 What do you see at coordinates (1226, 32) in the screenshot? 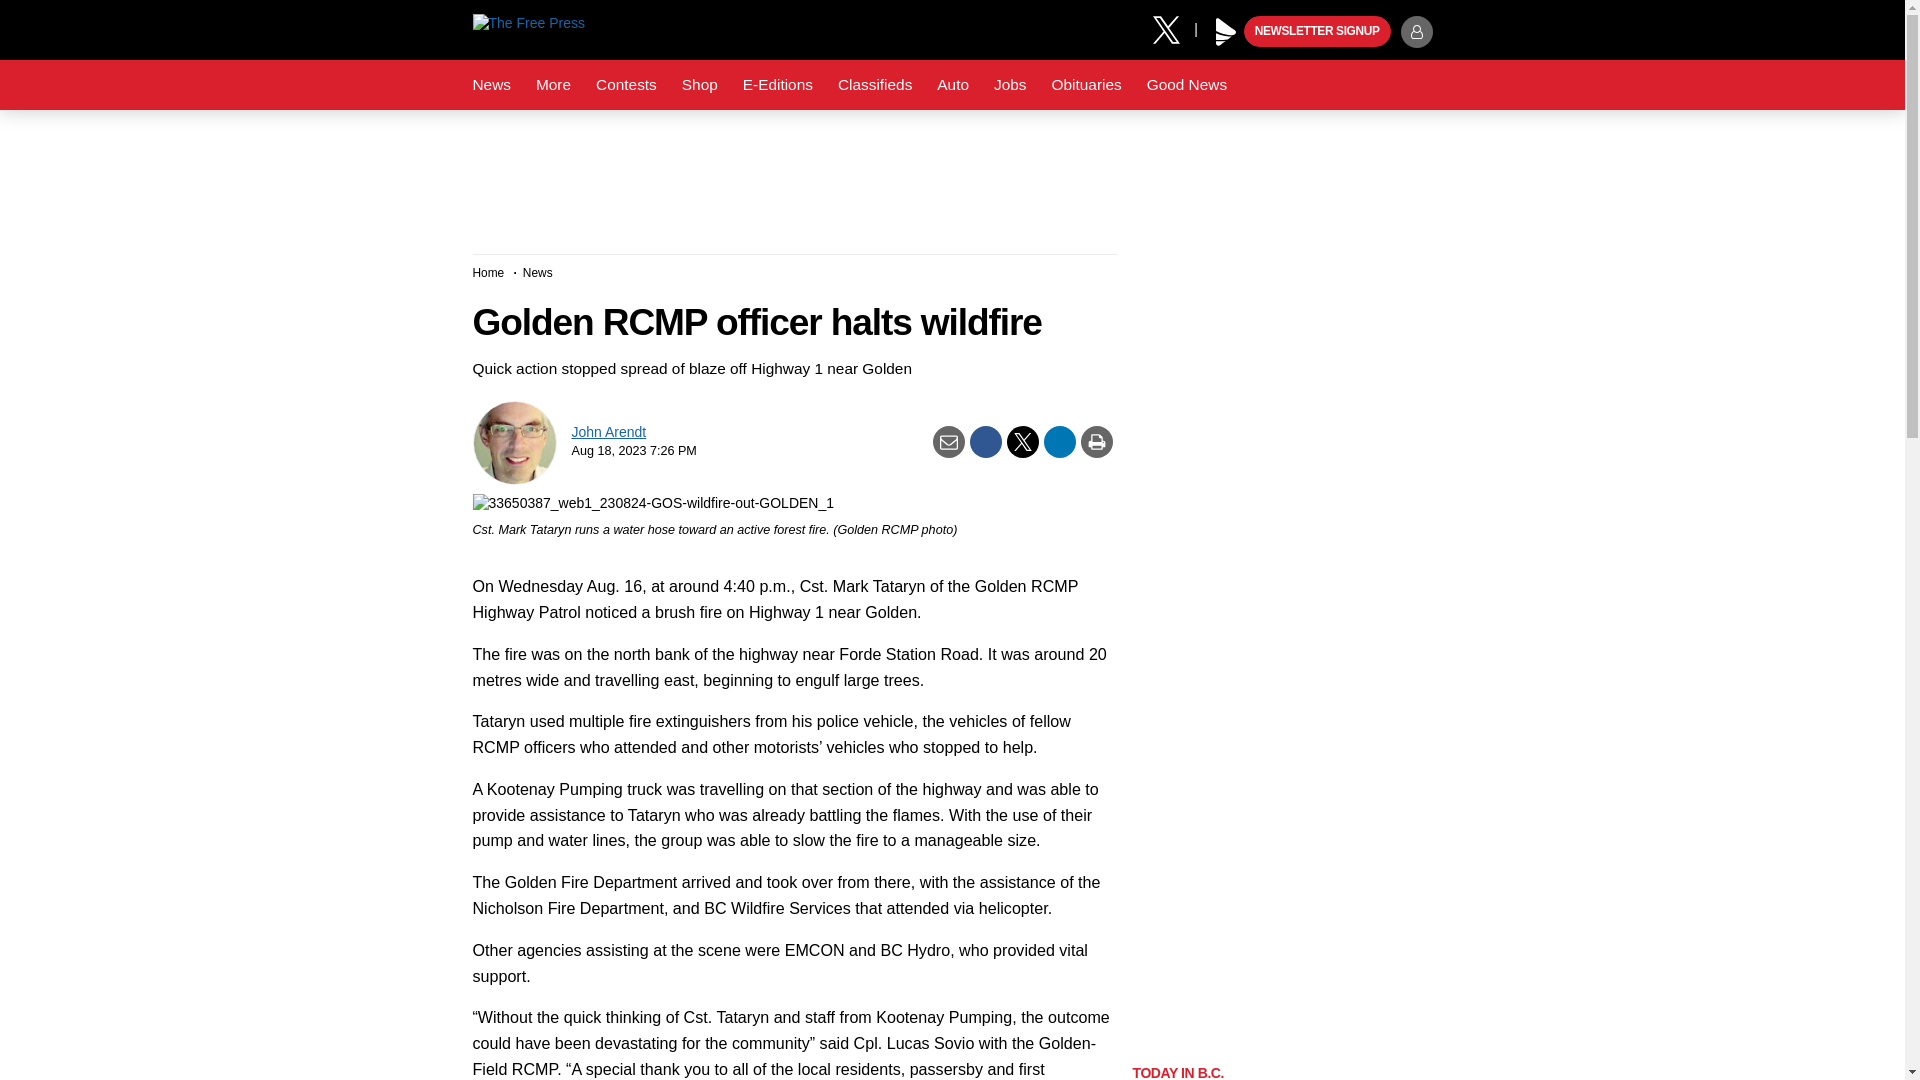
I see `Play` at bounding box center [1226, 32].